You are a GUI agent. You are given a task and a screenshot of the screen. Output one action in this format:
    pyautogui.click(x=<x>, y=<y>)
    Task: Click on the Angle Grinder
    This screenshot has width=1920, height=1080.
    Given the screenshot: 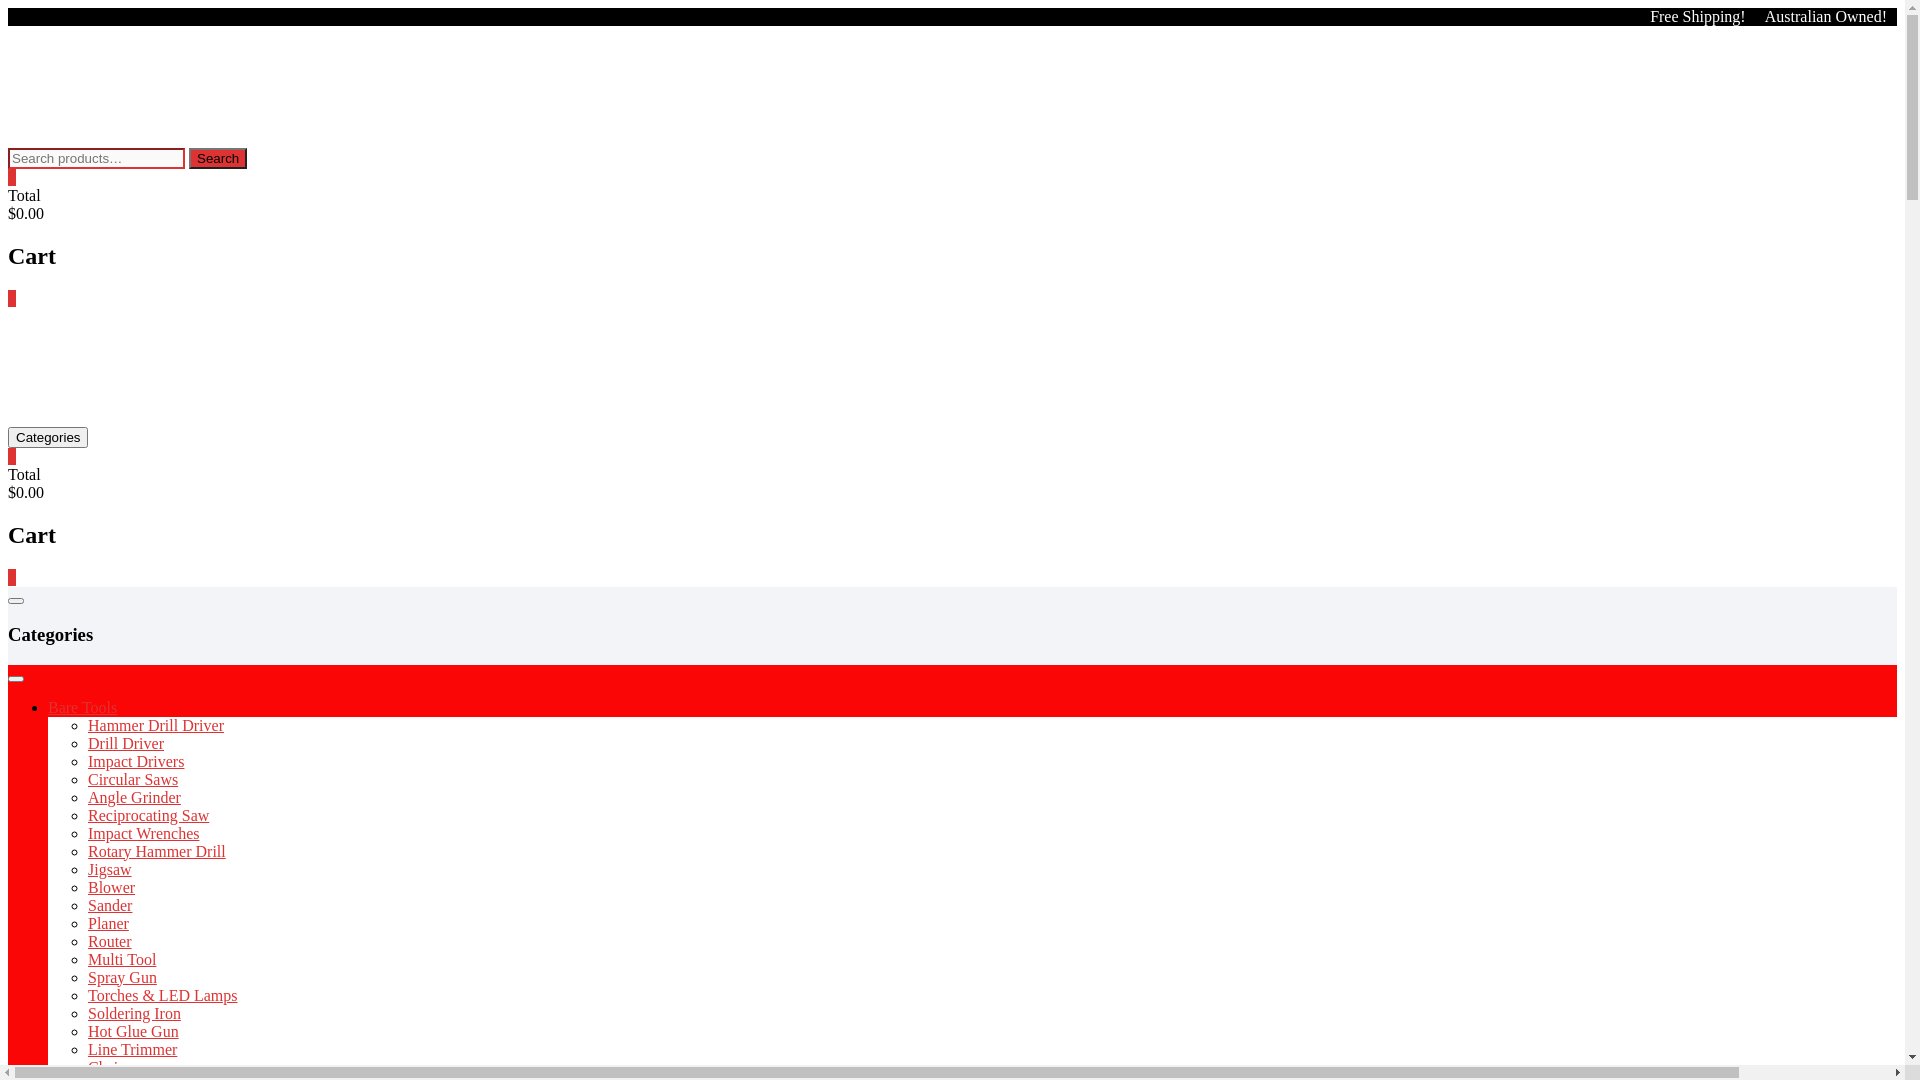 What is the action you would take?
    pyautogui.click(x=134, y=798)
    